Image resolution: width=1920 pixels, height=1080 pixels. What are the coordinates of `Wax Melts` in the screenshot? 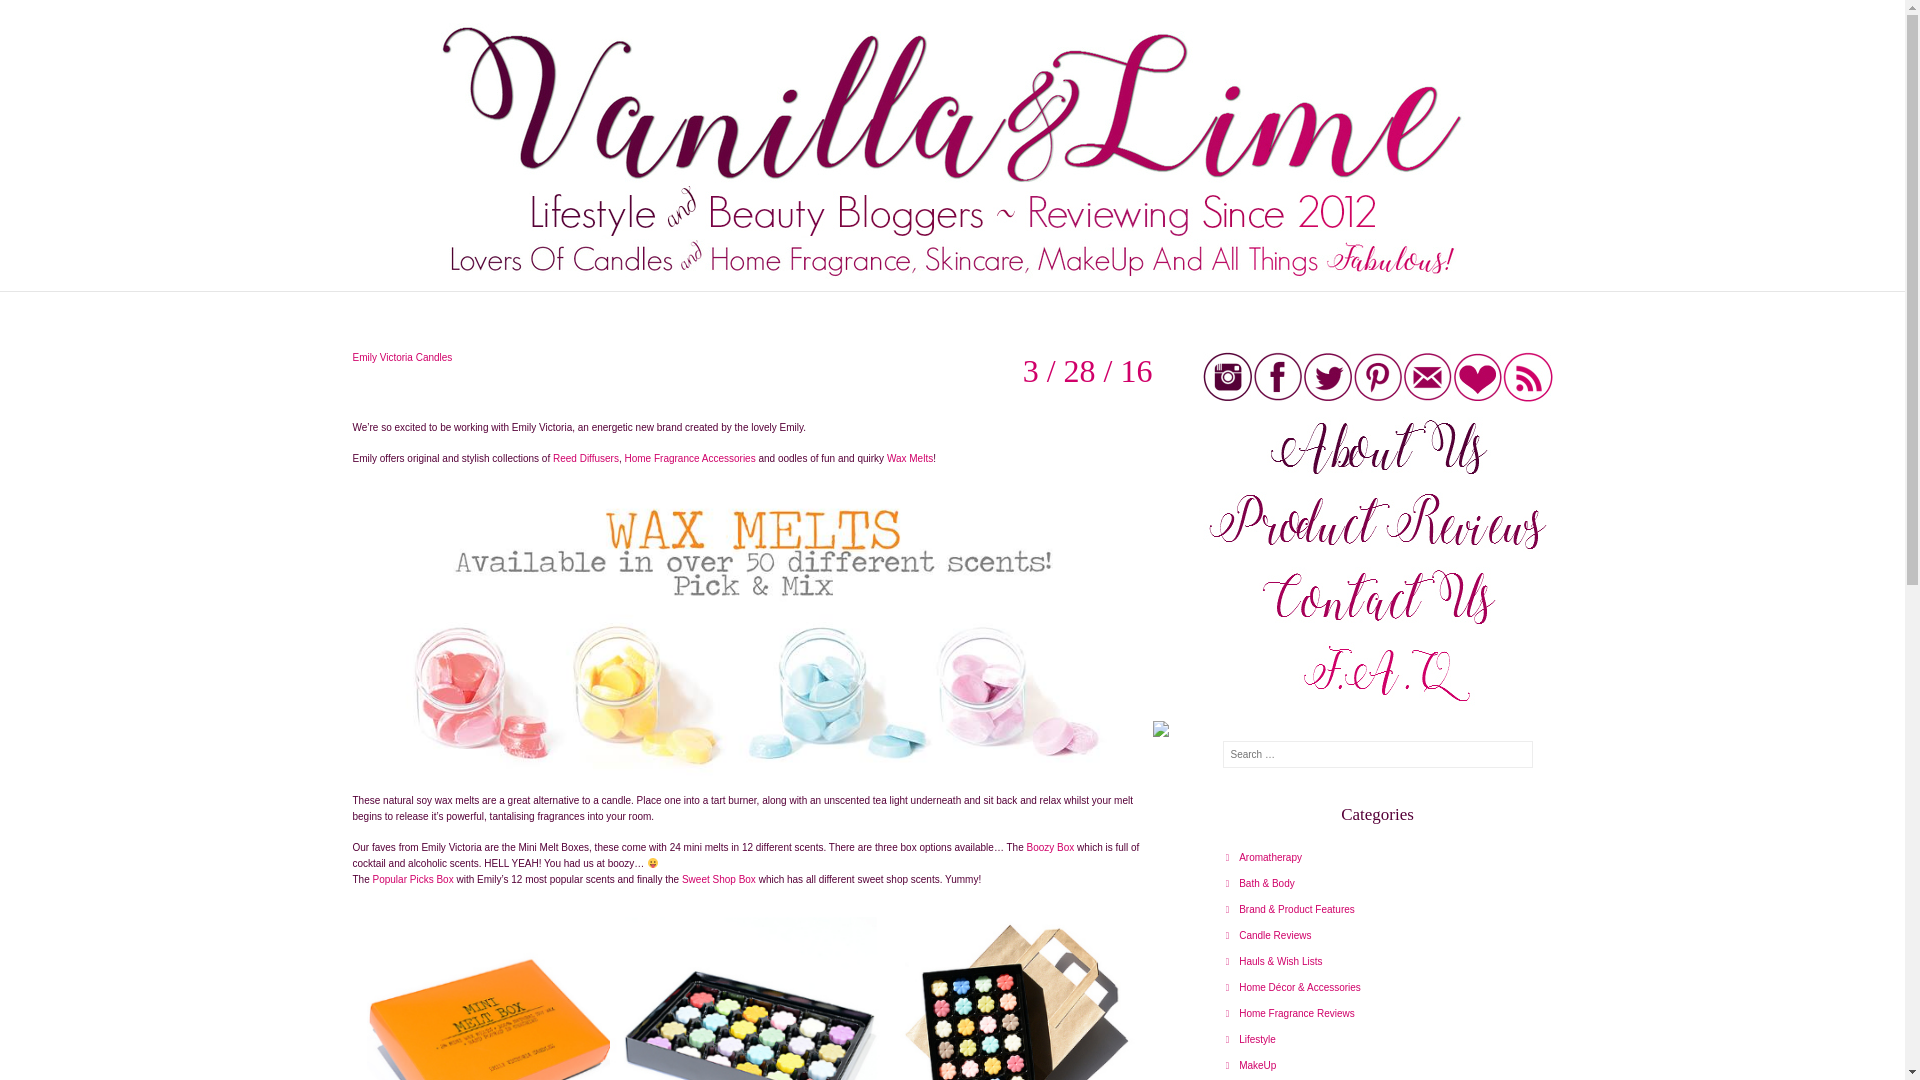 It's located at (910, 458).